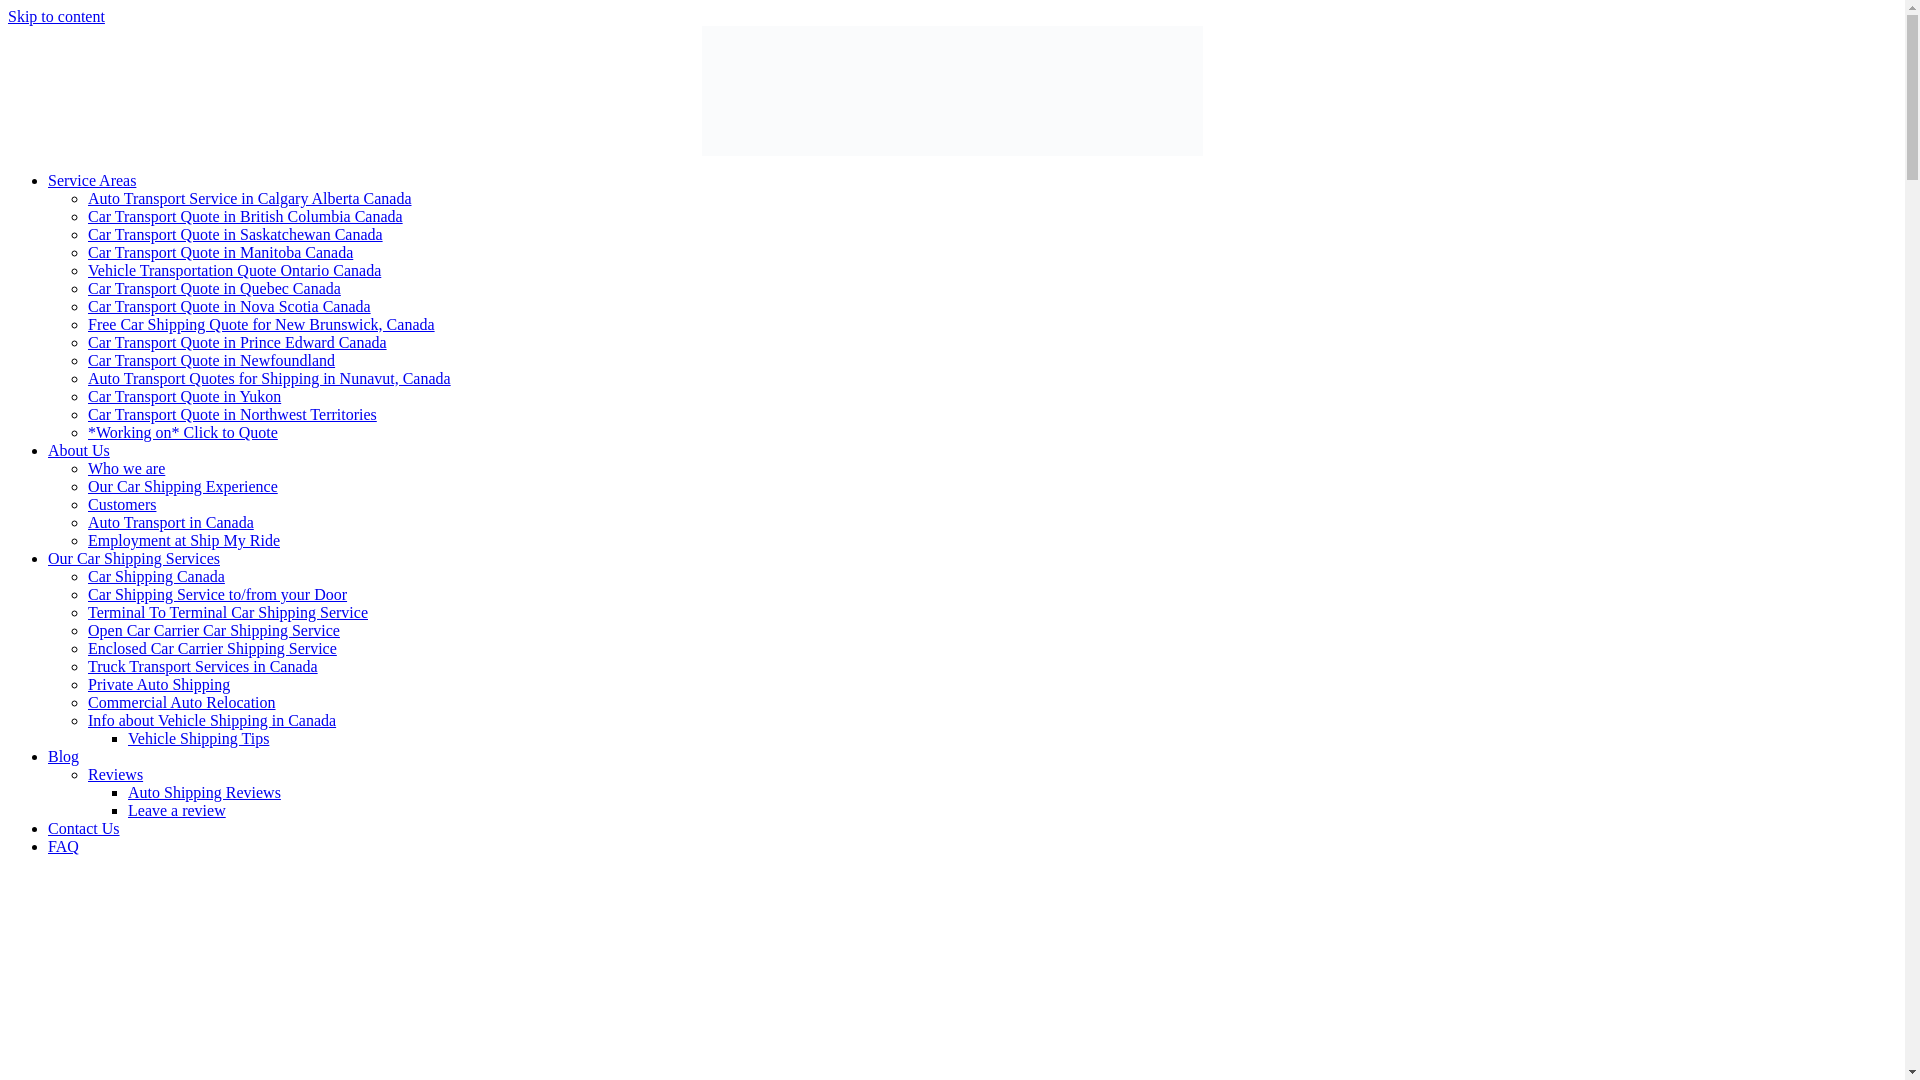 Image resolution: width=1920 pixels, height=1080 pixels. Describe the element at coordinates (63, 846) in the screenshot. I see `FAQ` at that location.